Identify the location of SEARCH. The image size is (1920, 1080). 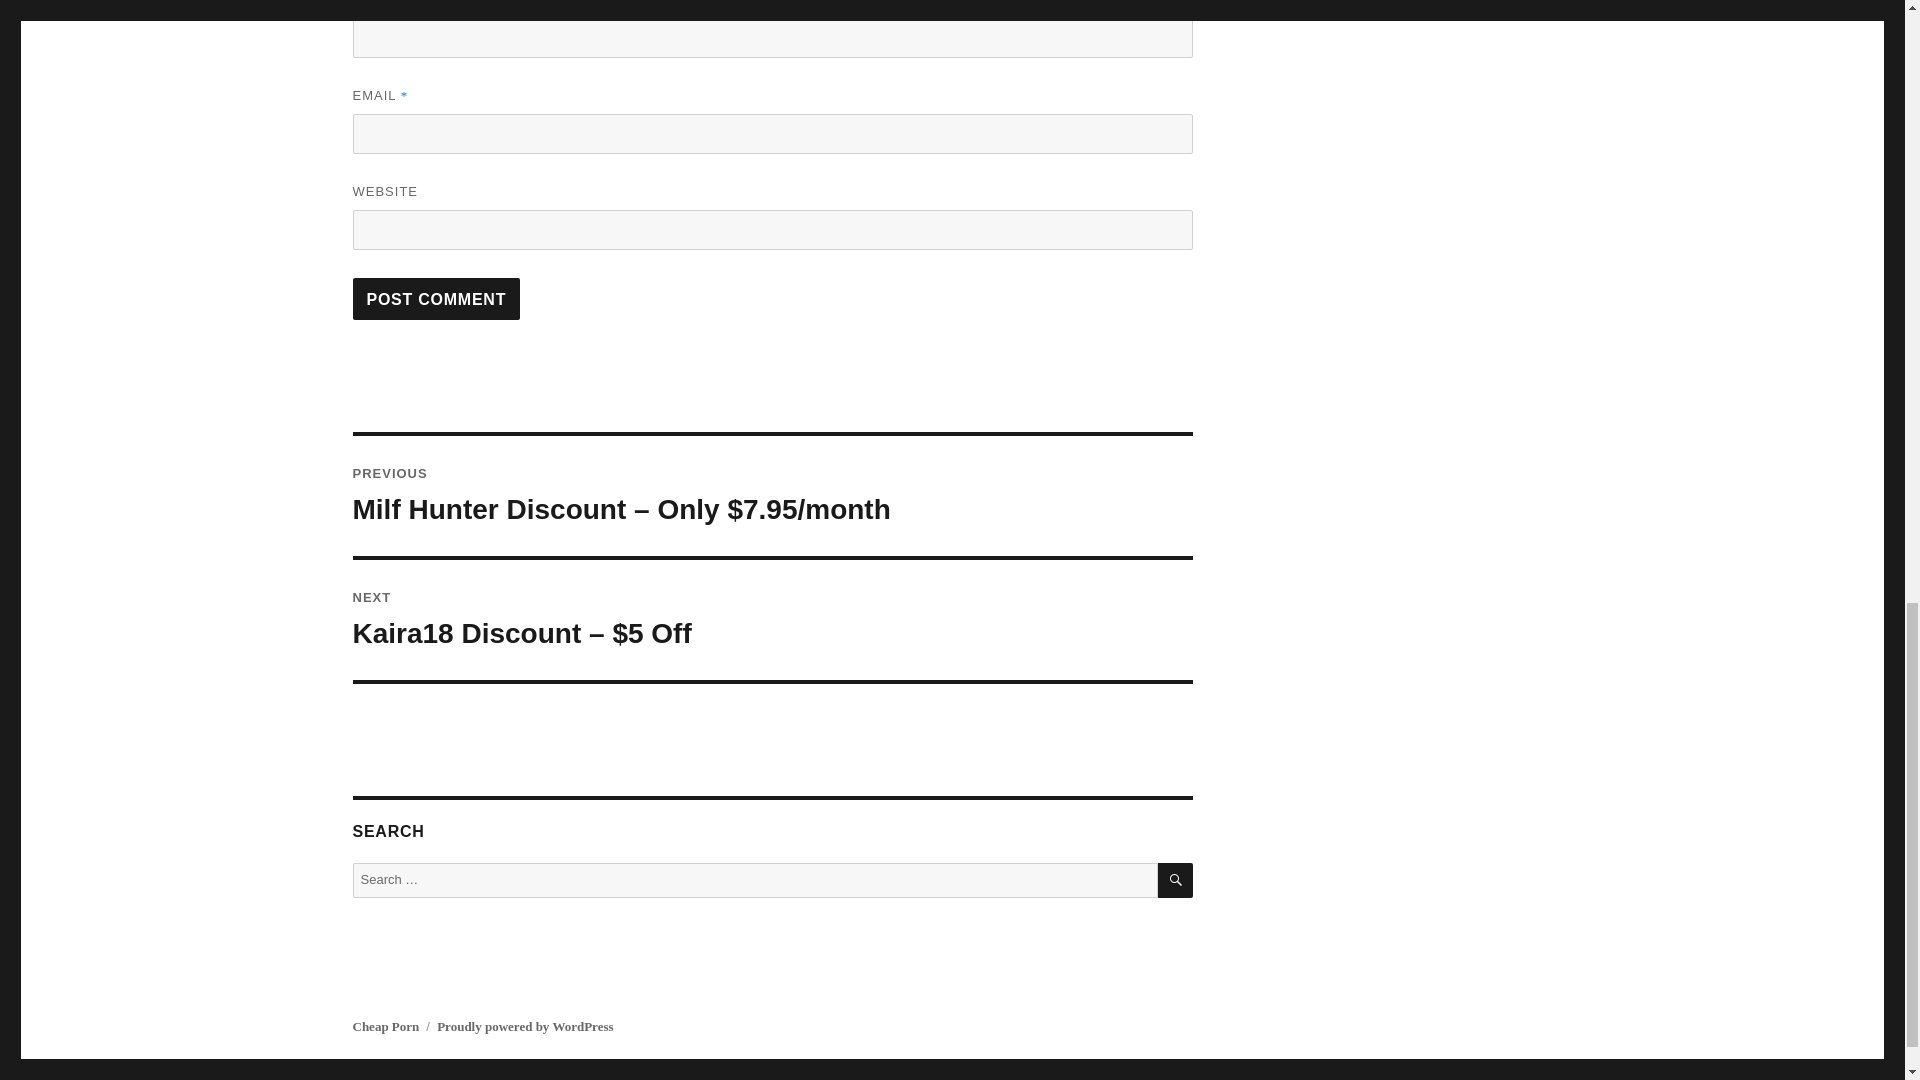
(1174, 880).